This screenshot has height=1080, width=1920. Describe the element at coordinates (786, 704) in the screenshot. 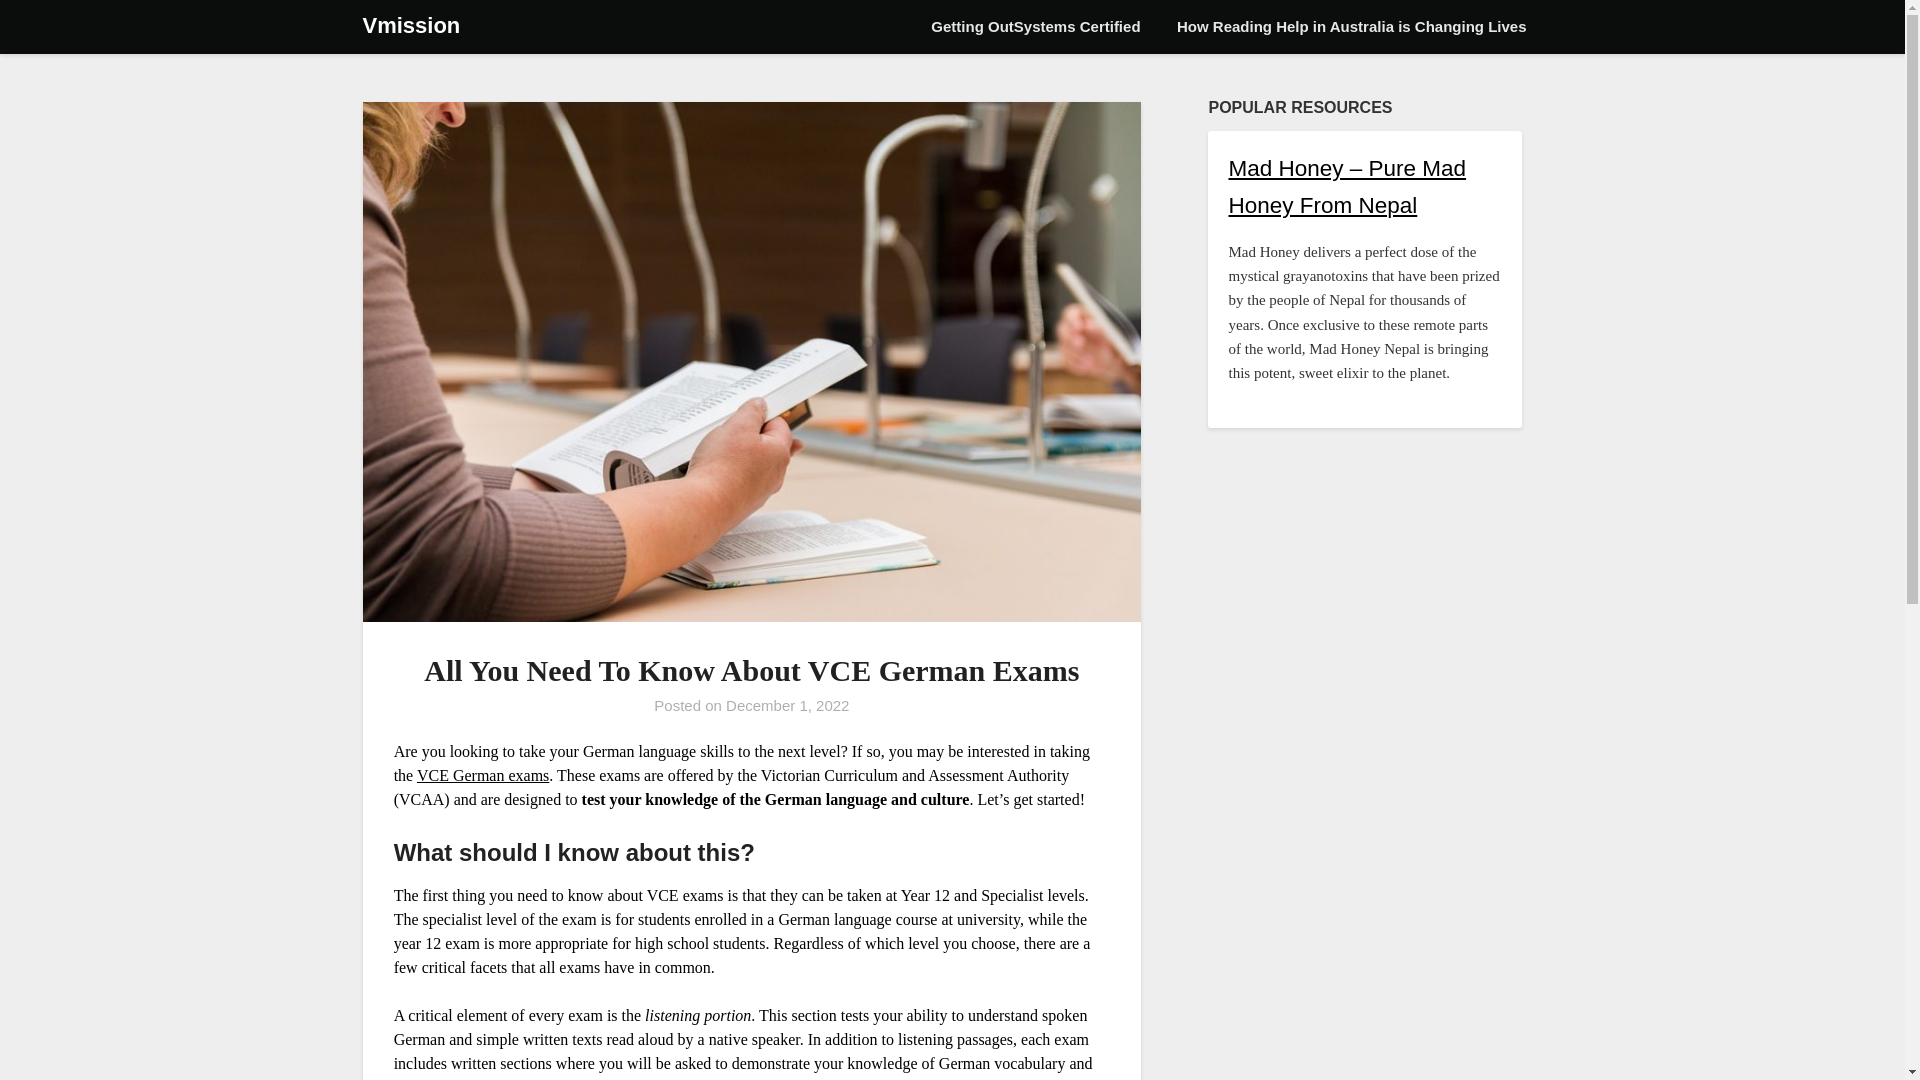

I see `December 1, 2022` at that location.